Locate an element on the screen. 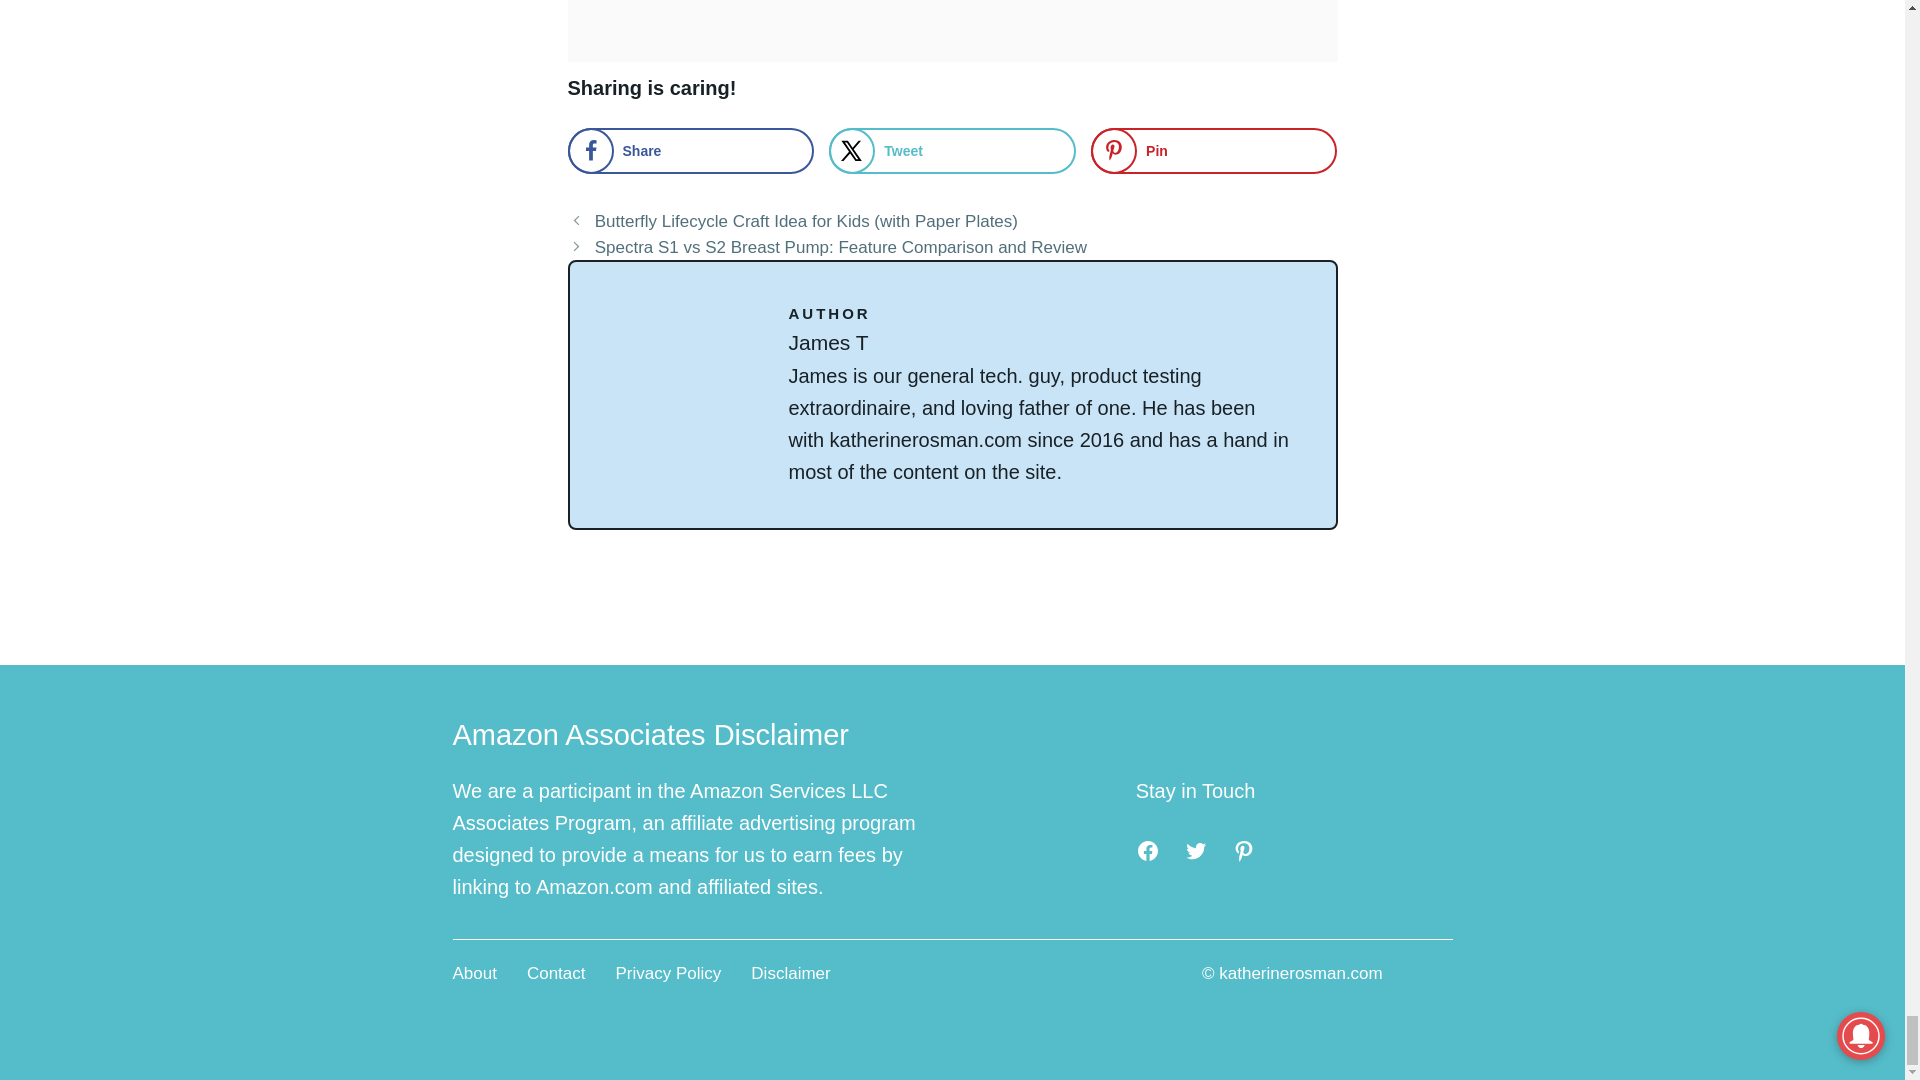 This screenshot has width=1920, height=1080. Save to Pinterest is located at coordinates (1213, 150).